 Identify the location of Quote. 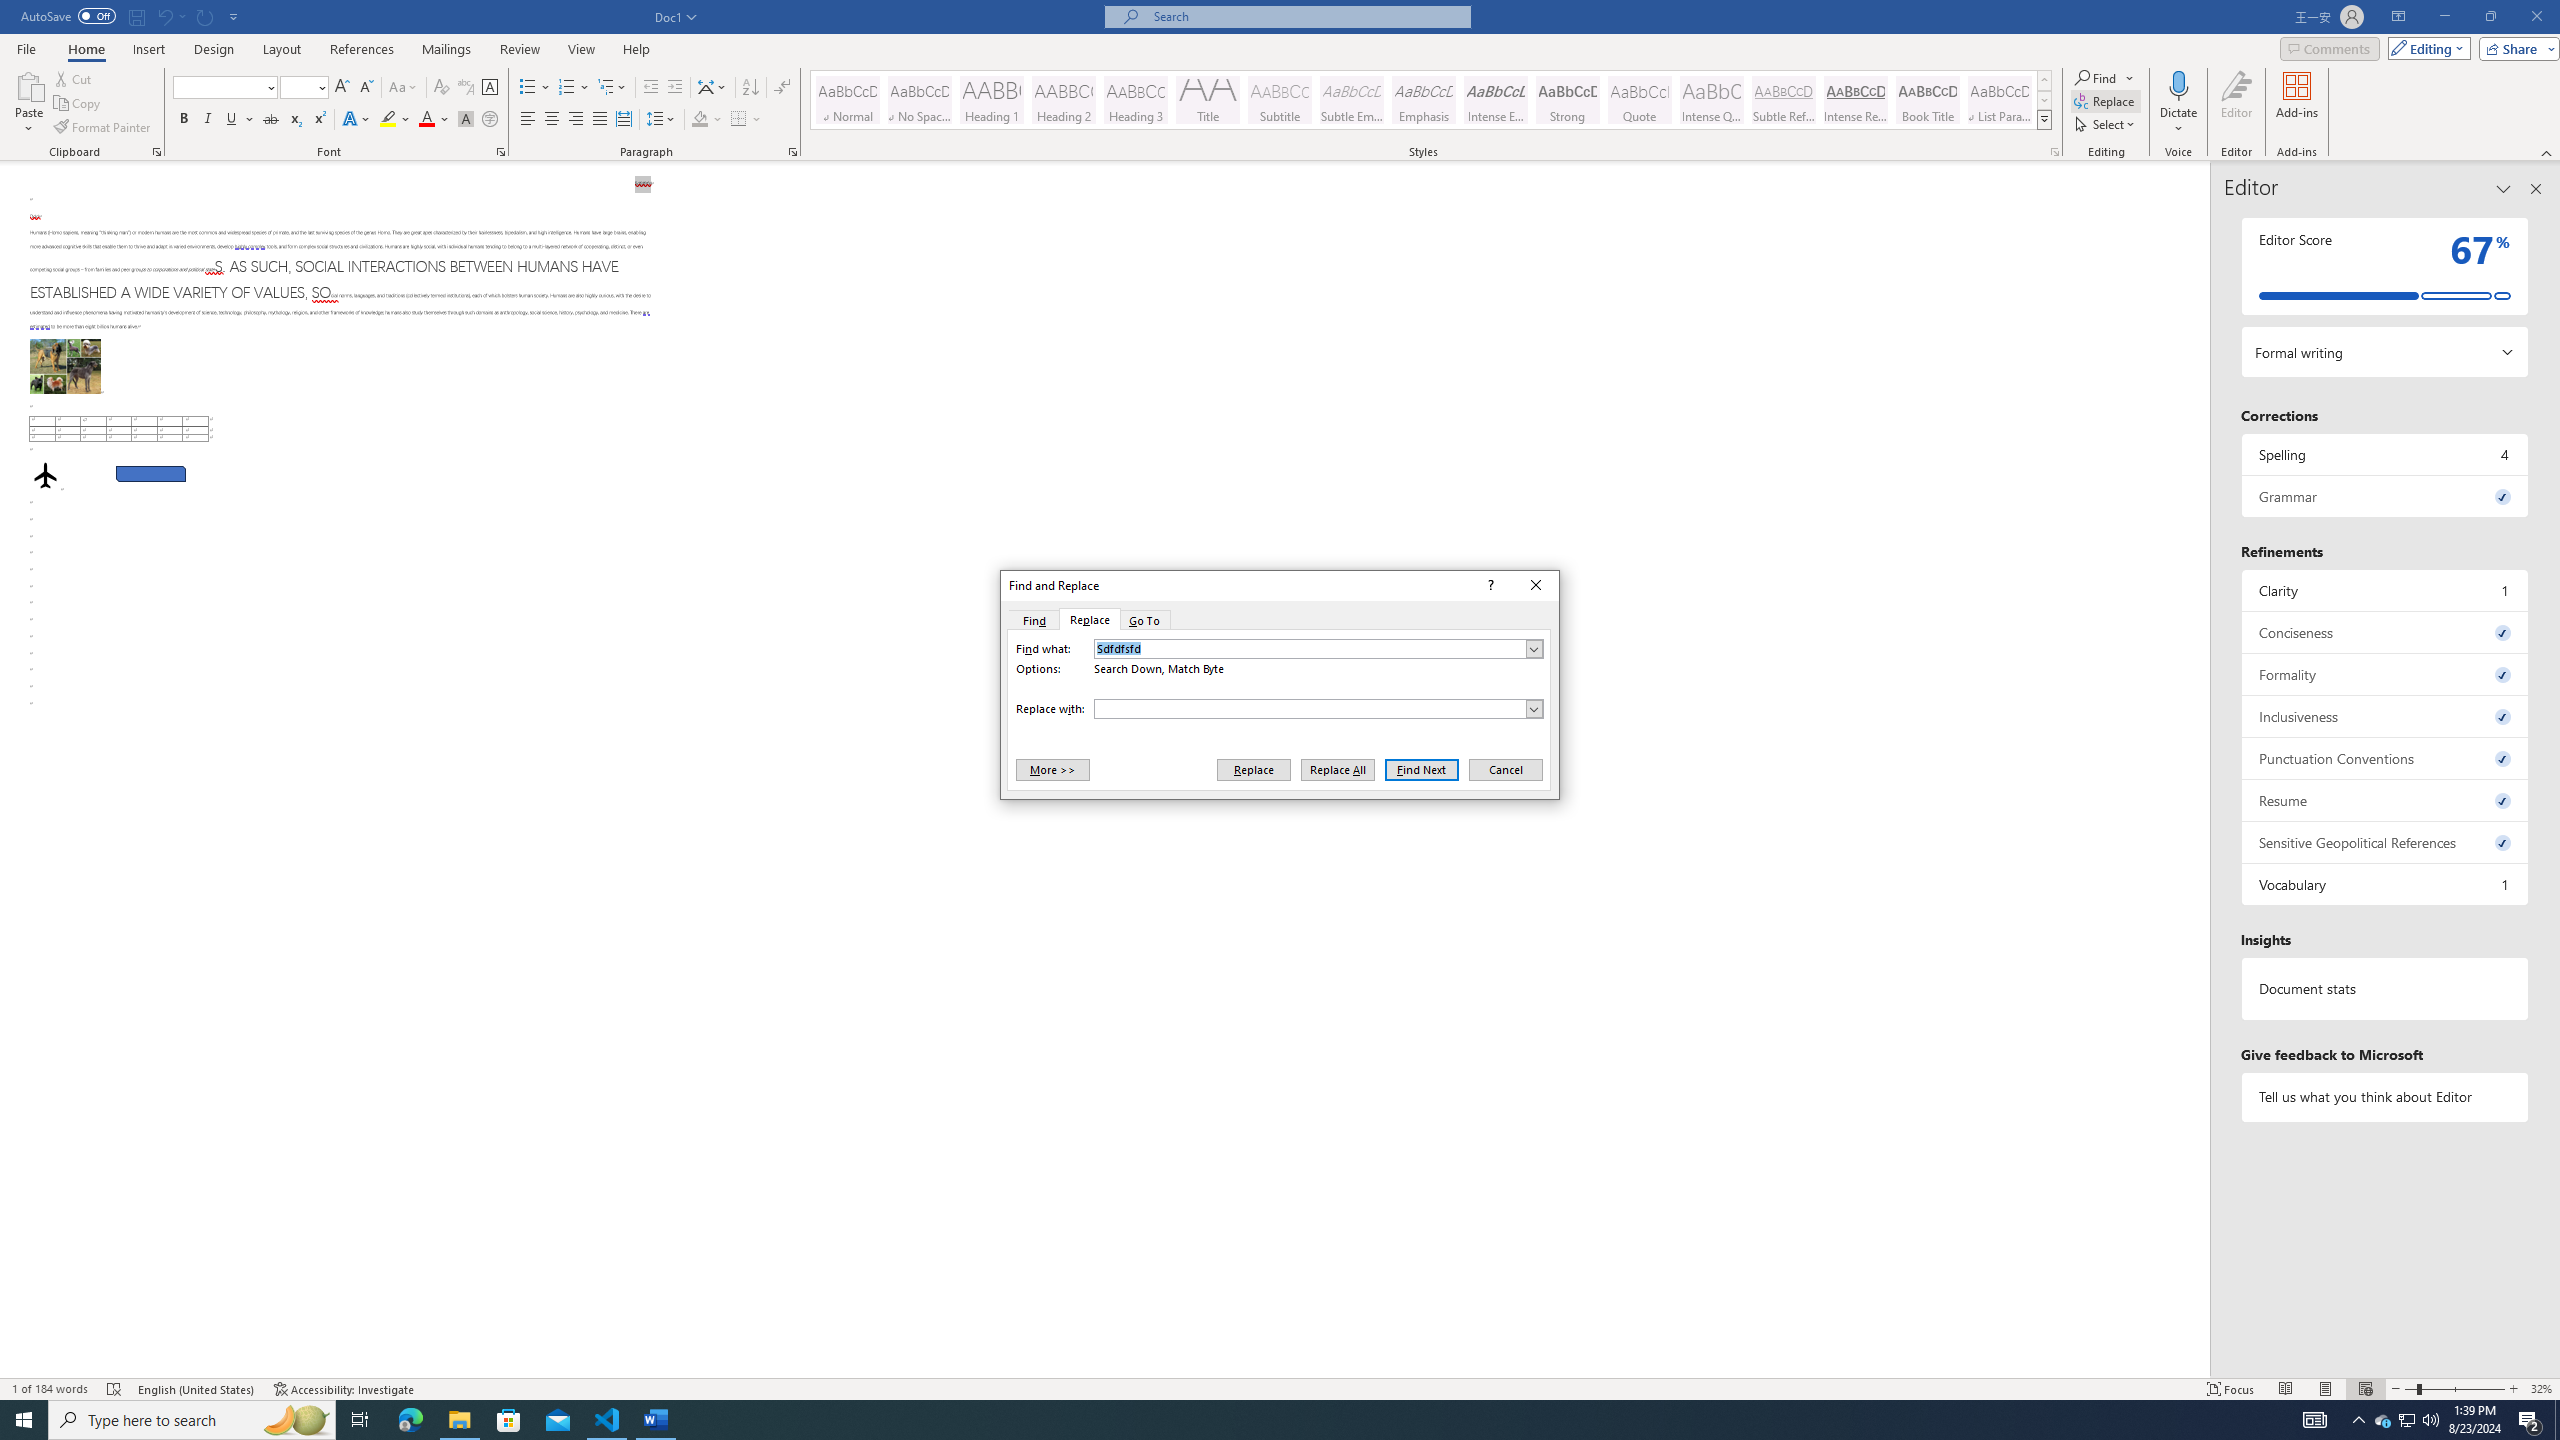
(1640, 100).